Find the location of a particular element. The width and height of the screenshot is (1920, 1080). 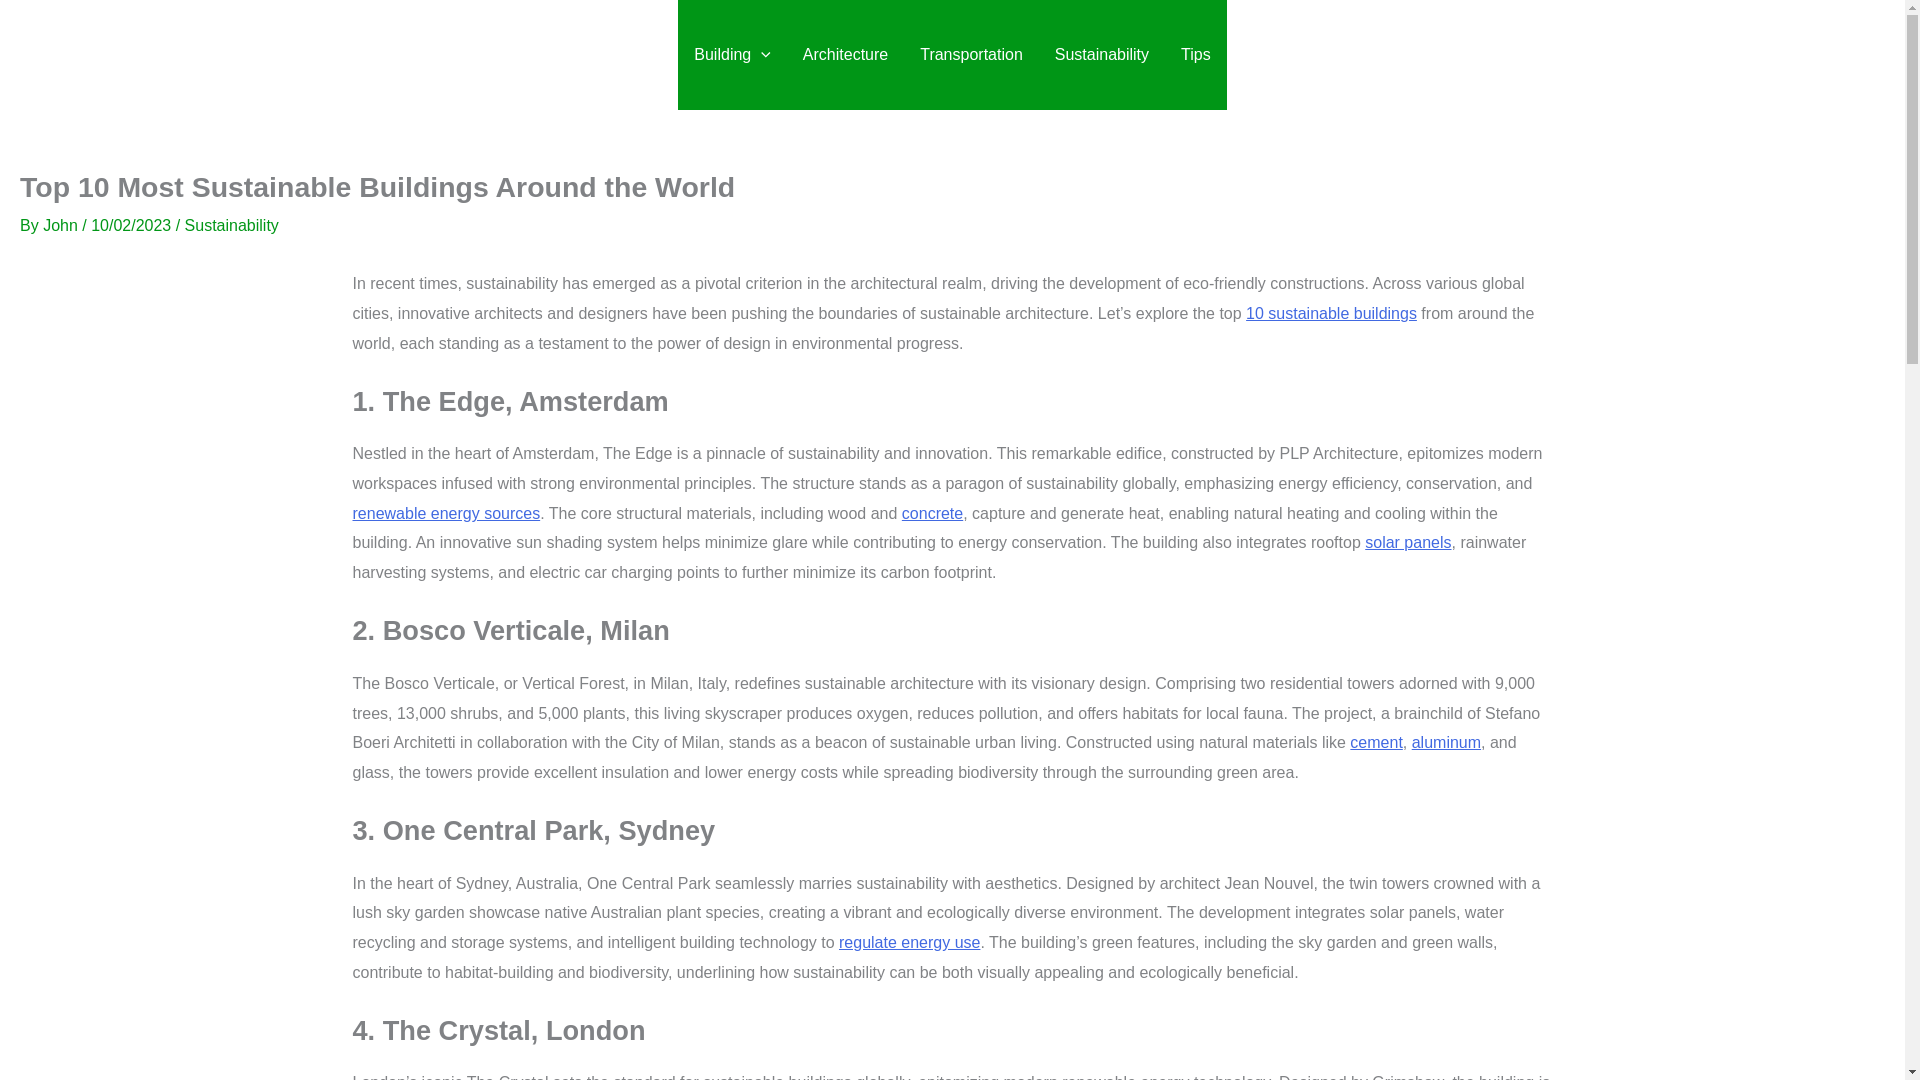

Transportation is located at coordinates (971, 55).